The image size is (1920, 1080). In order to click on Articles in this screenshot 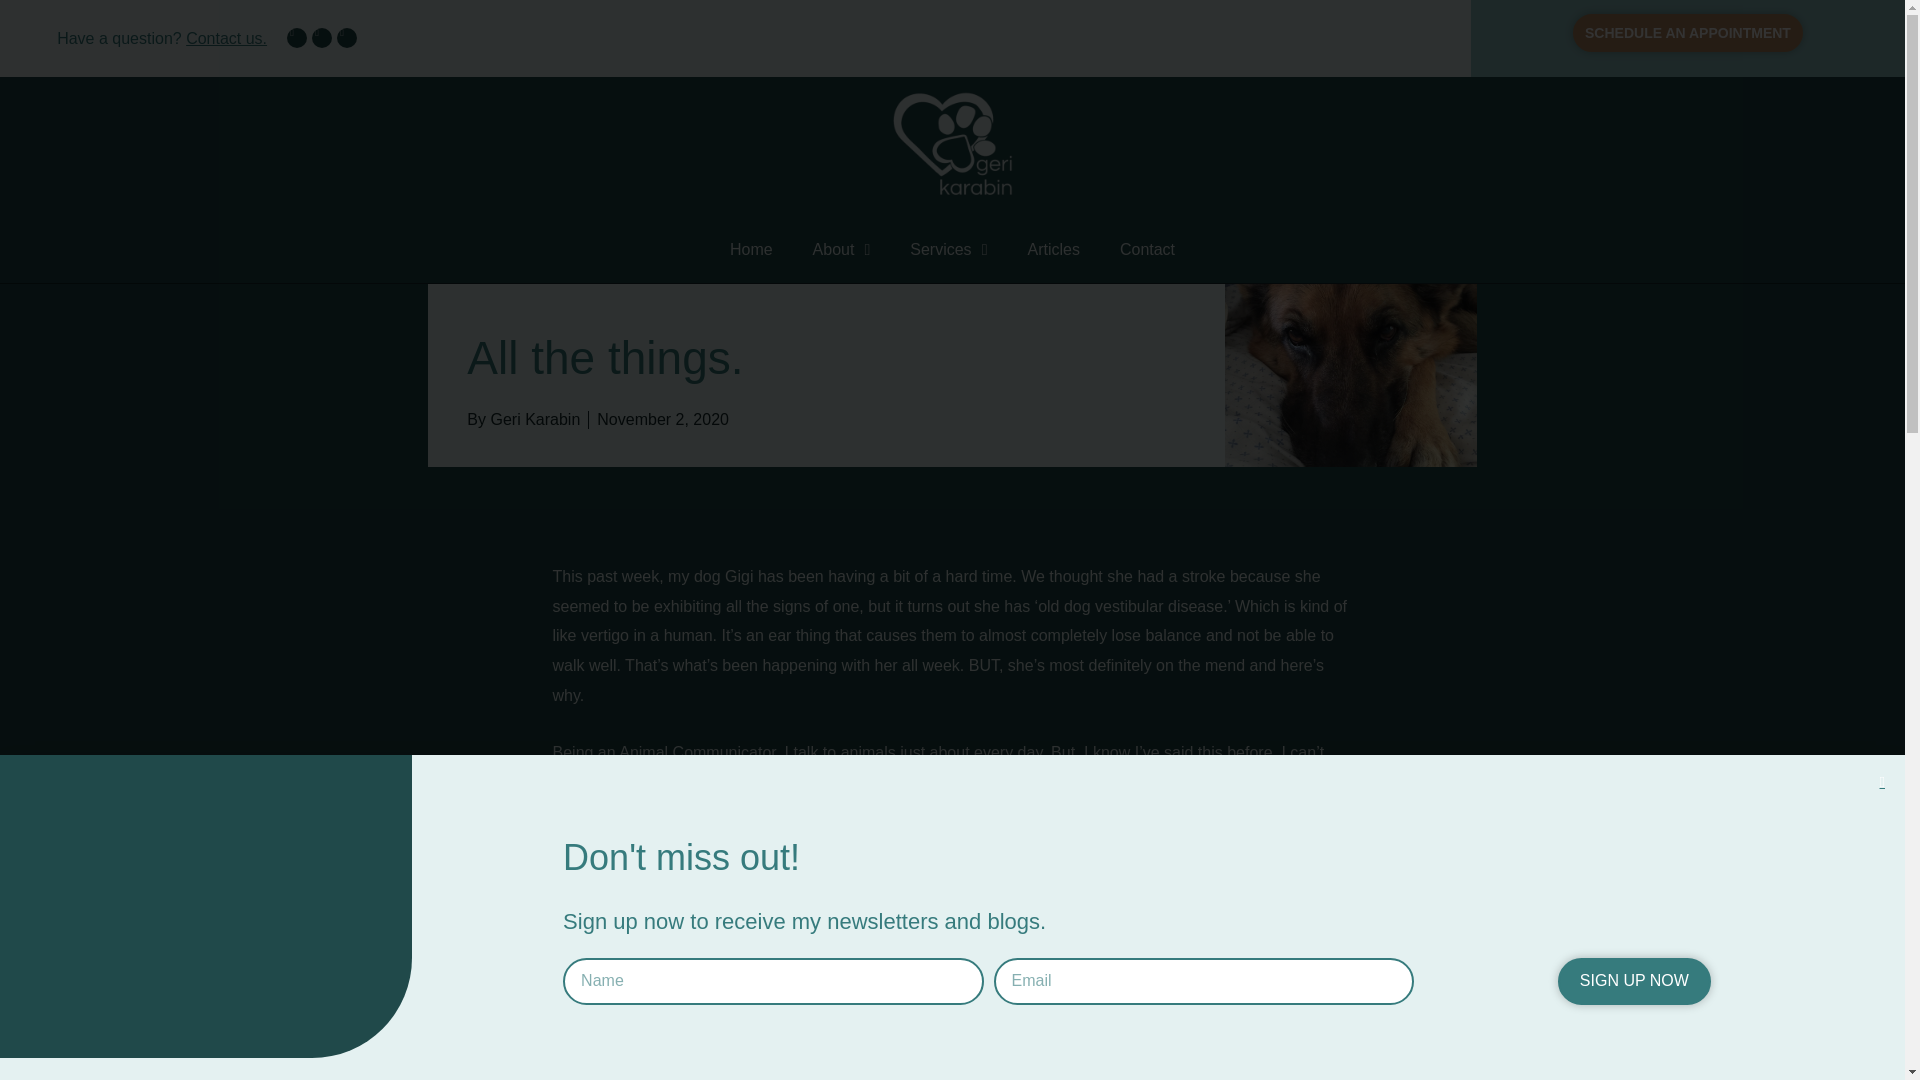, I will do `click(1052, 250)`.